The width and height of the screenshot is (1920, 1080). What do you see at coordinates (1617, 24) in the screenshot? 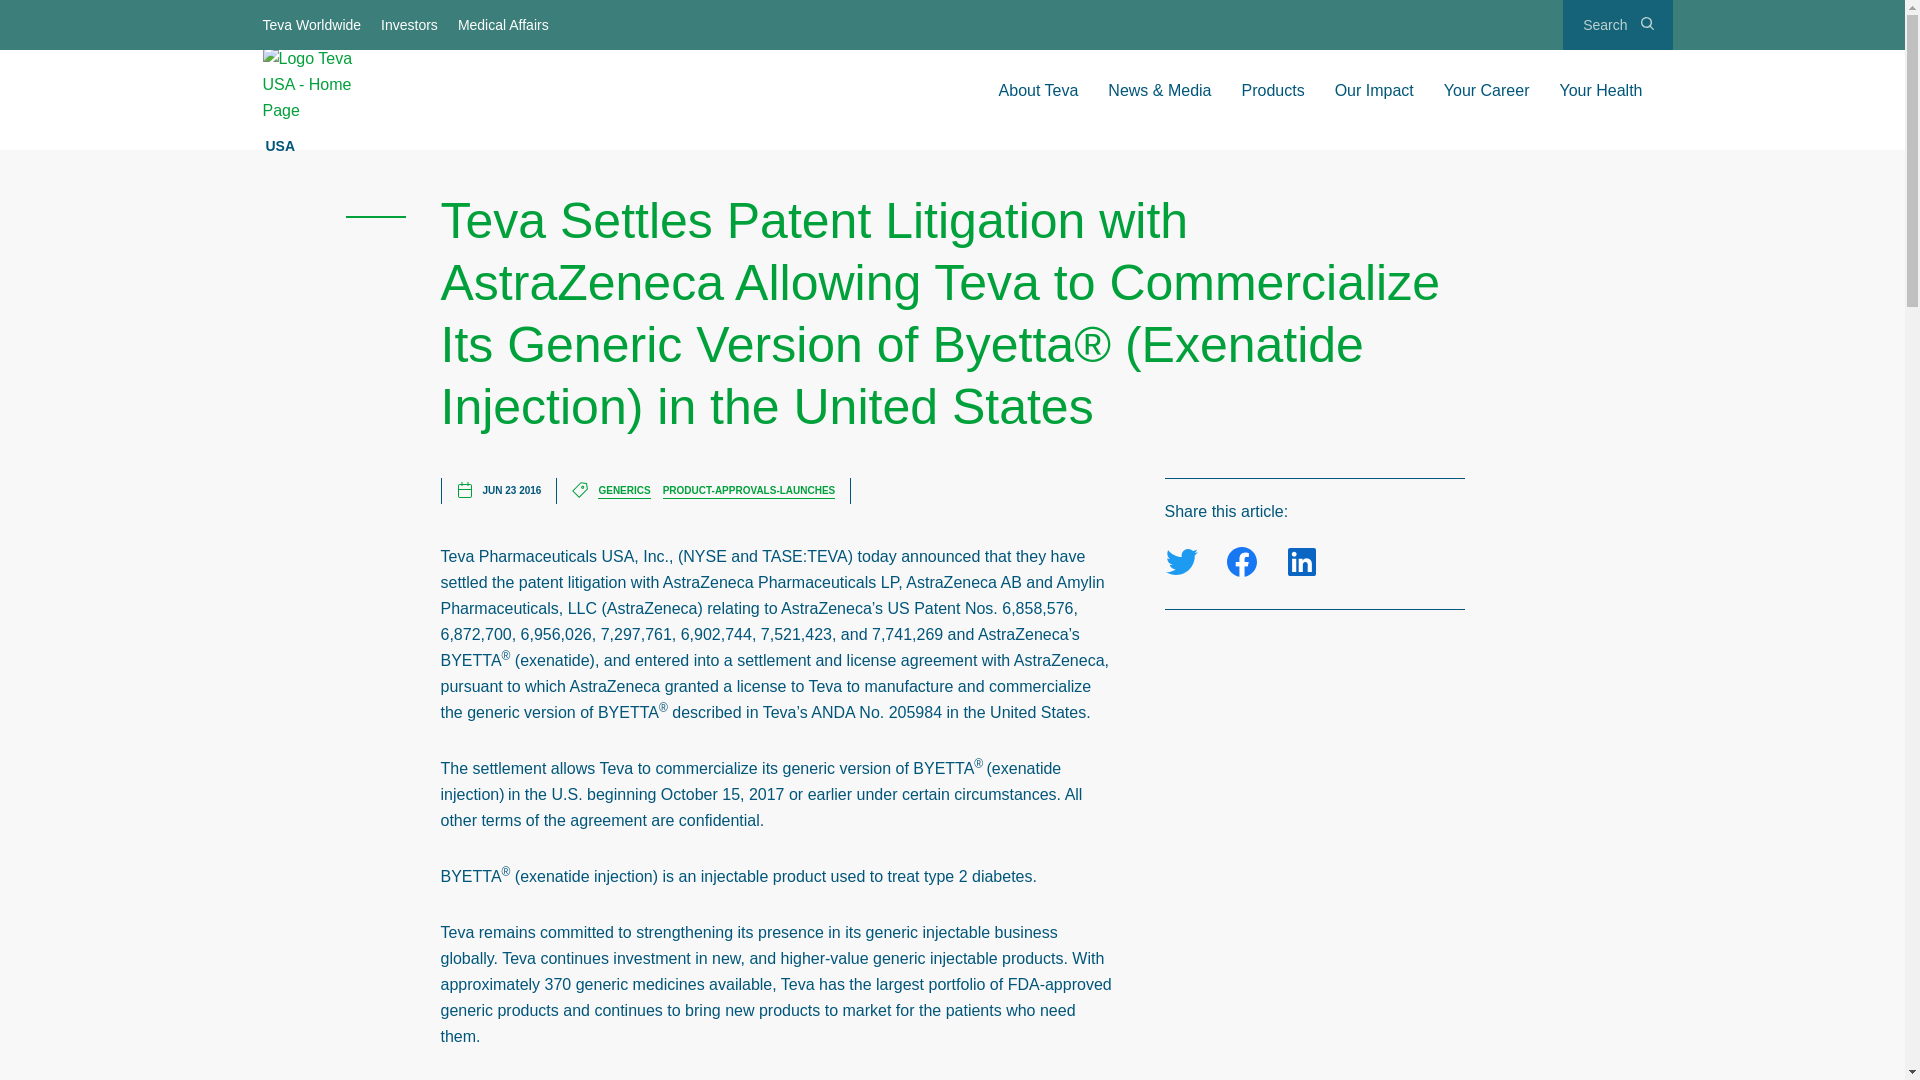
I see `Search` at bounding box center [1617, 24].